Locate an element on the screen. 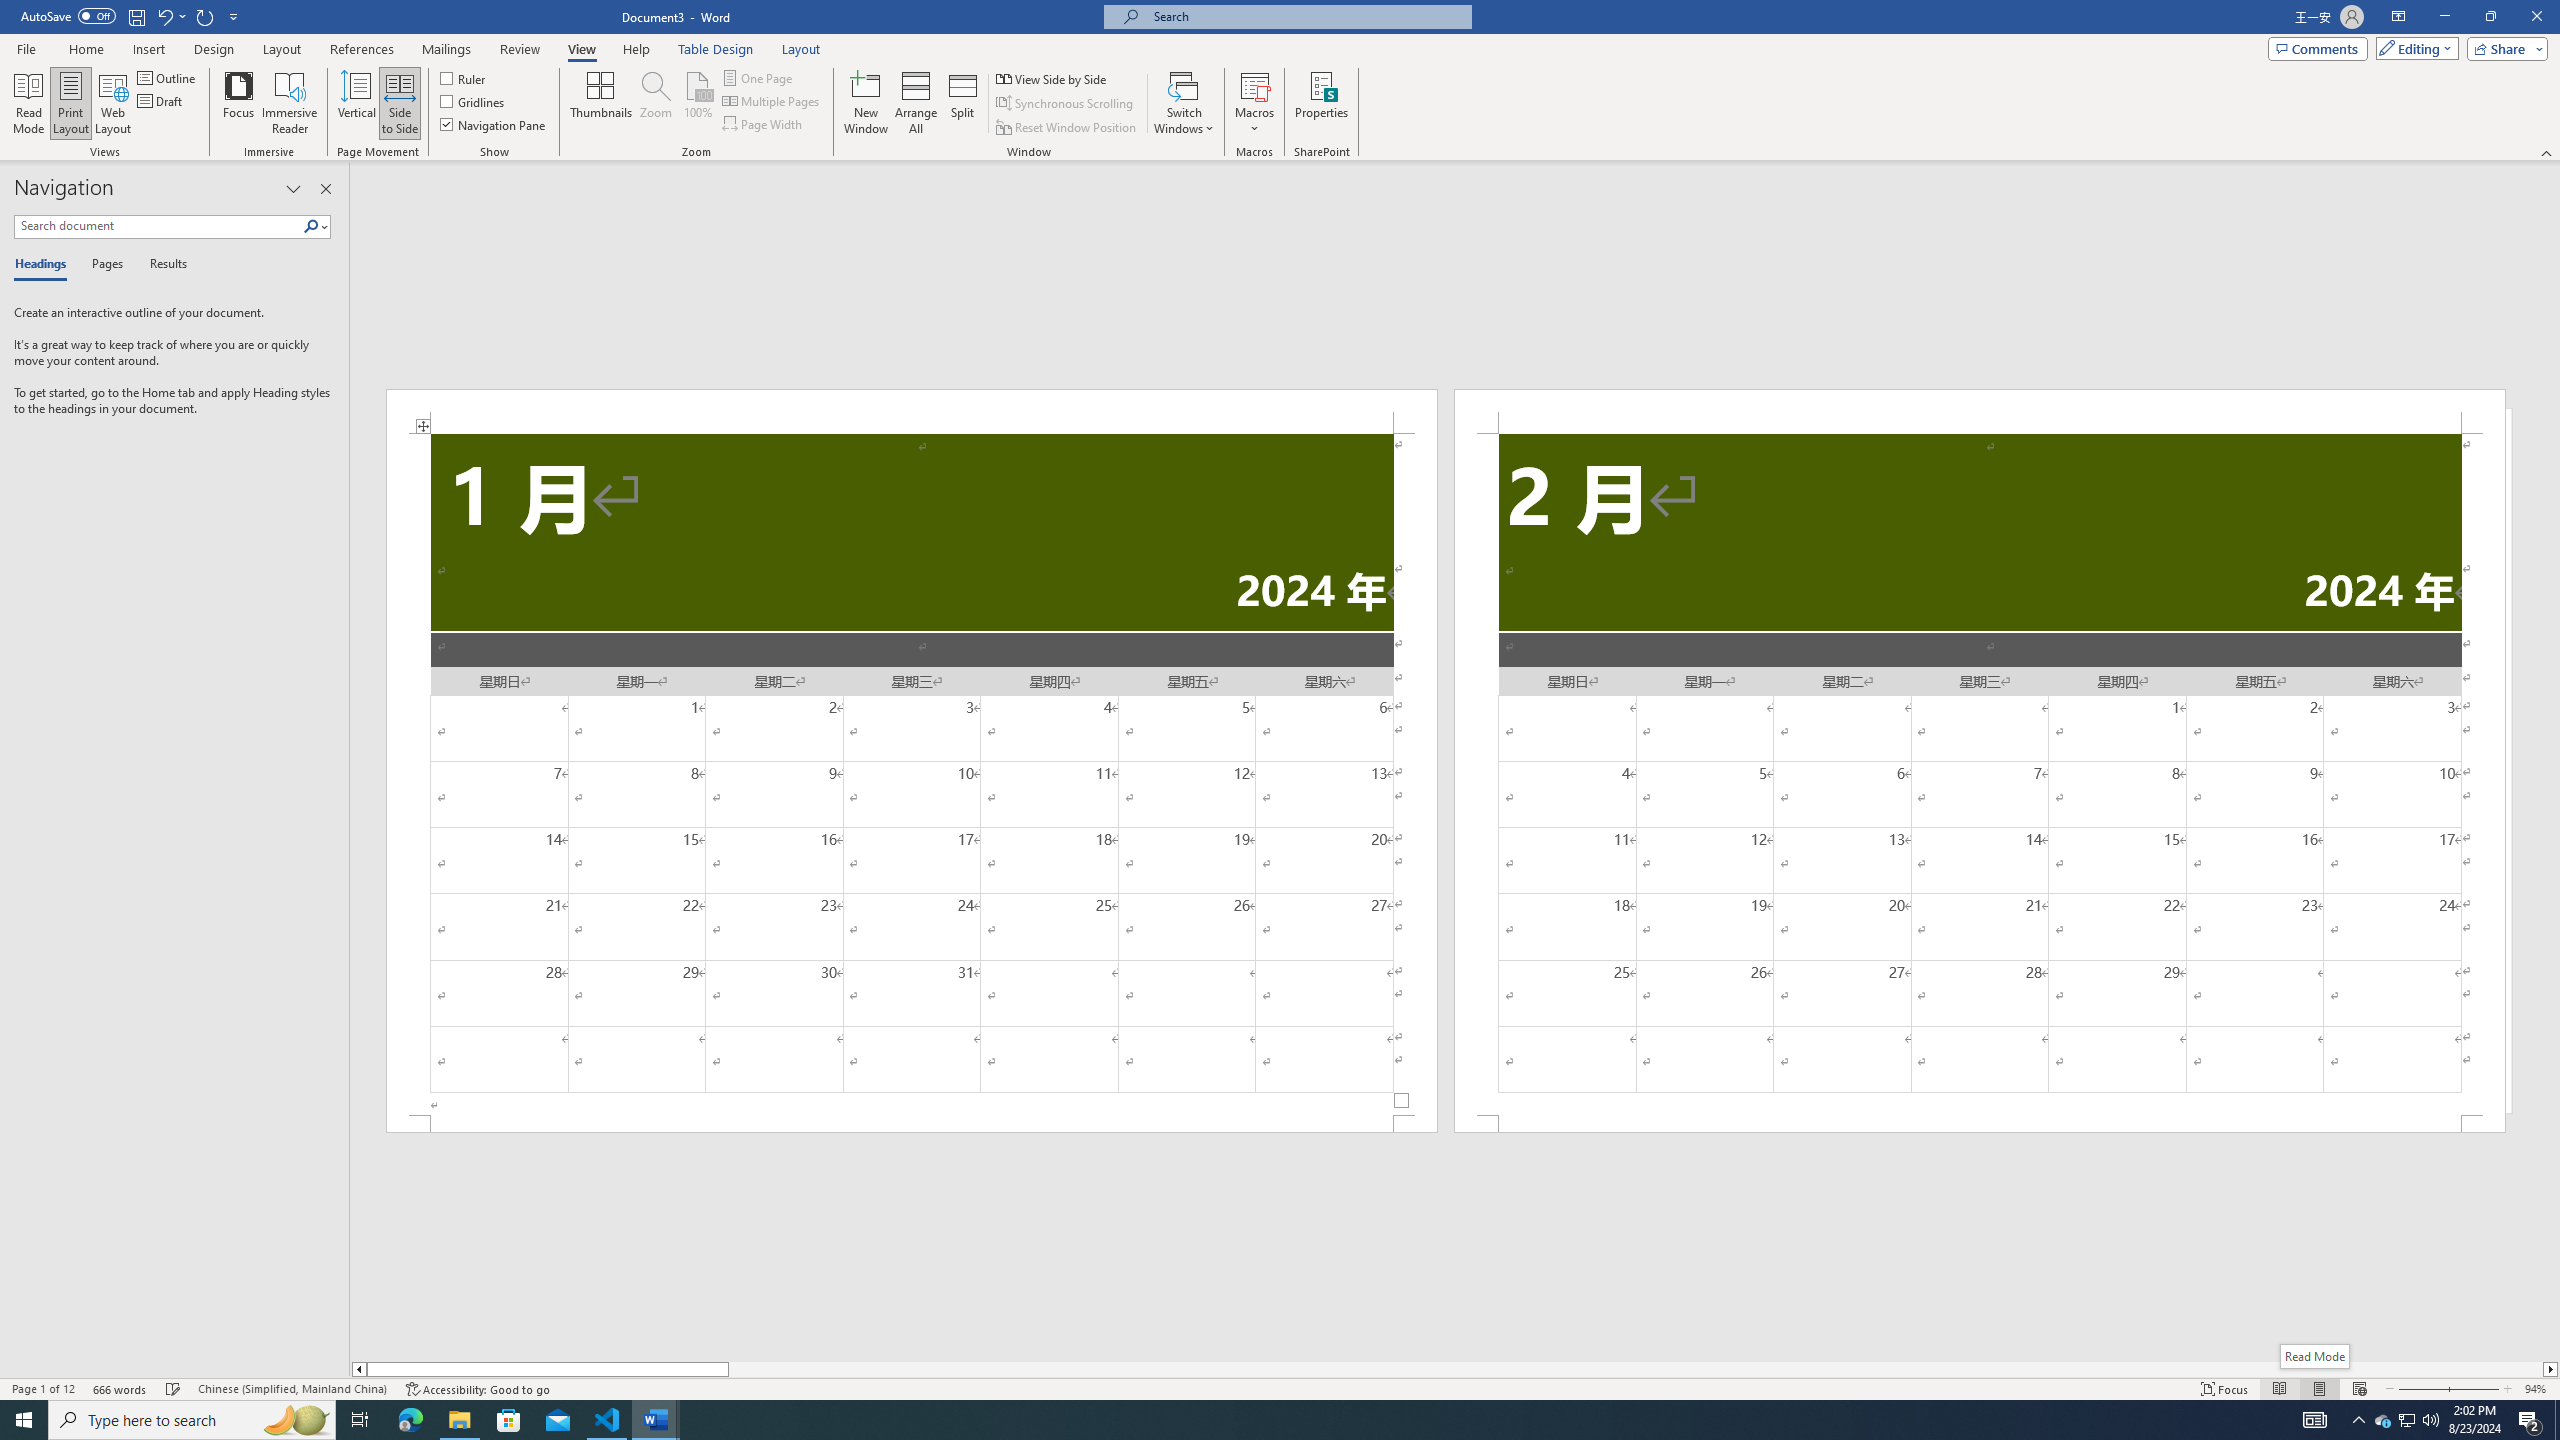 This screenshot has height=1440, width=2560. Switch Windows is located at coordinates (1184, 103).